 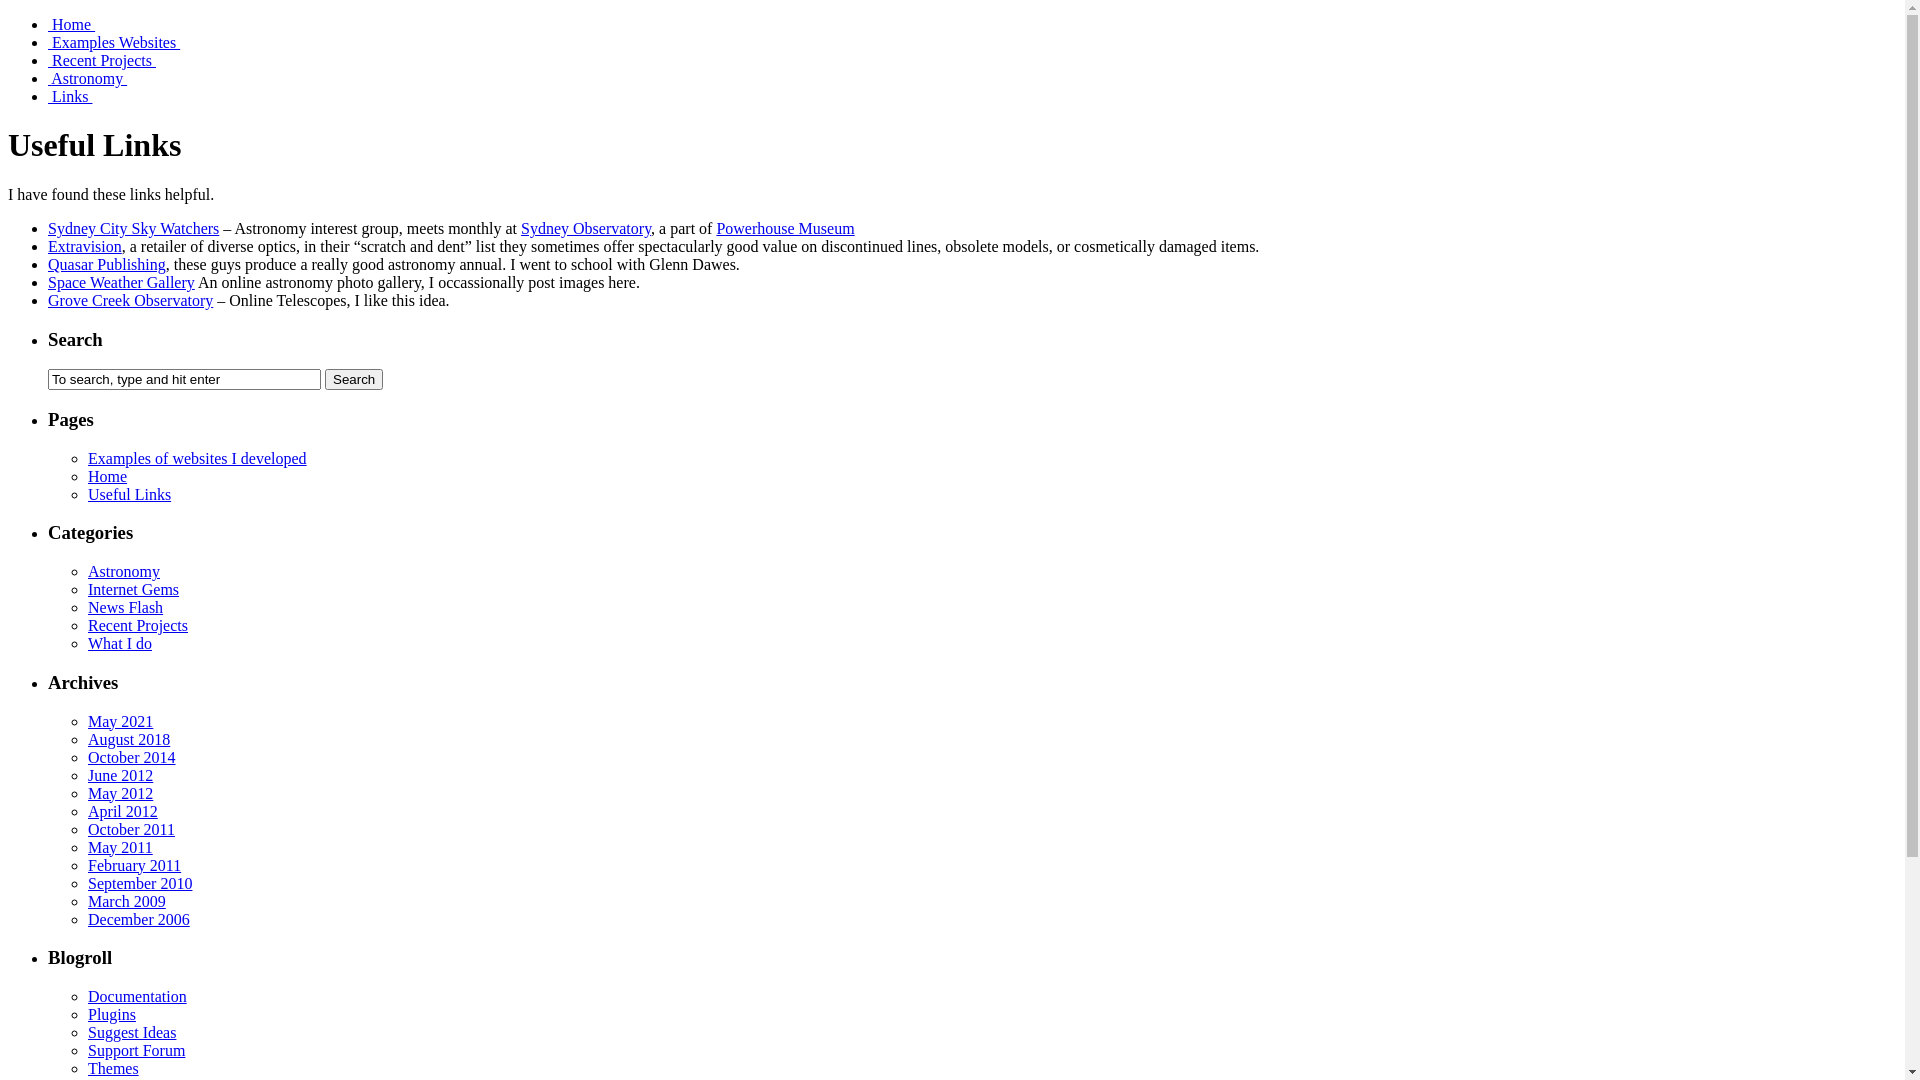 What do you see at coordinates (130, 300) in the screenshot?
I see `Grove Creek Observatory` at bounding box center [130, 300].